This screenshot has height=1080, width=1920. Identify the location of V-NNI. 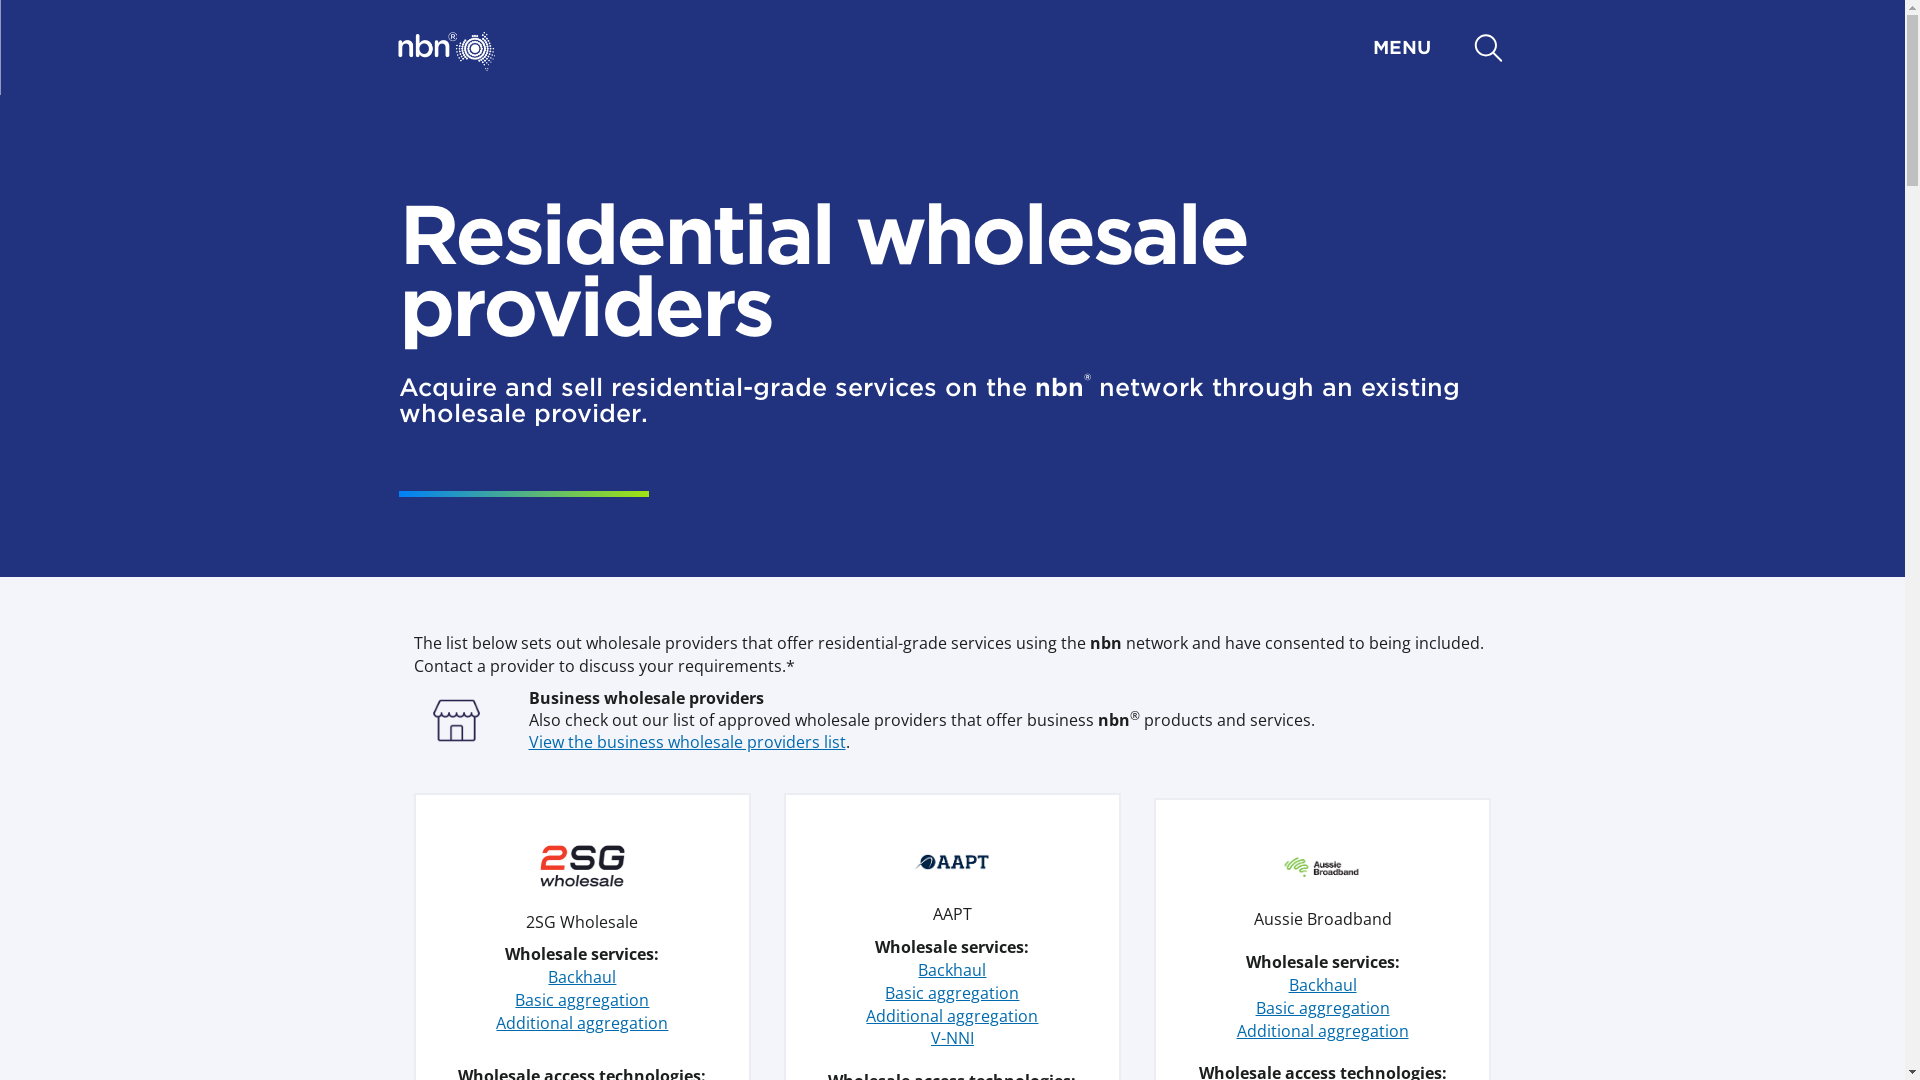
(952, 1038).